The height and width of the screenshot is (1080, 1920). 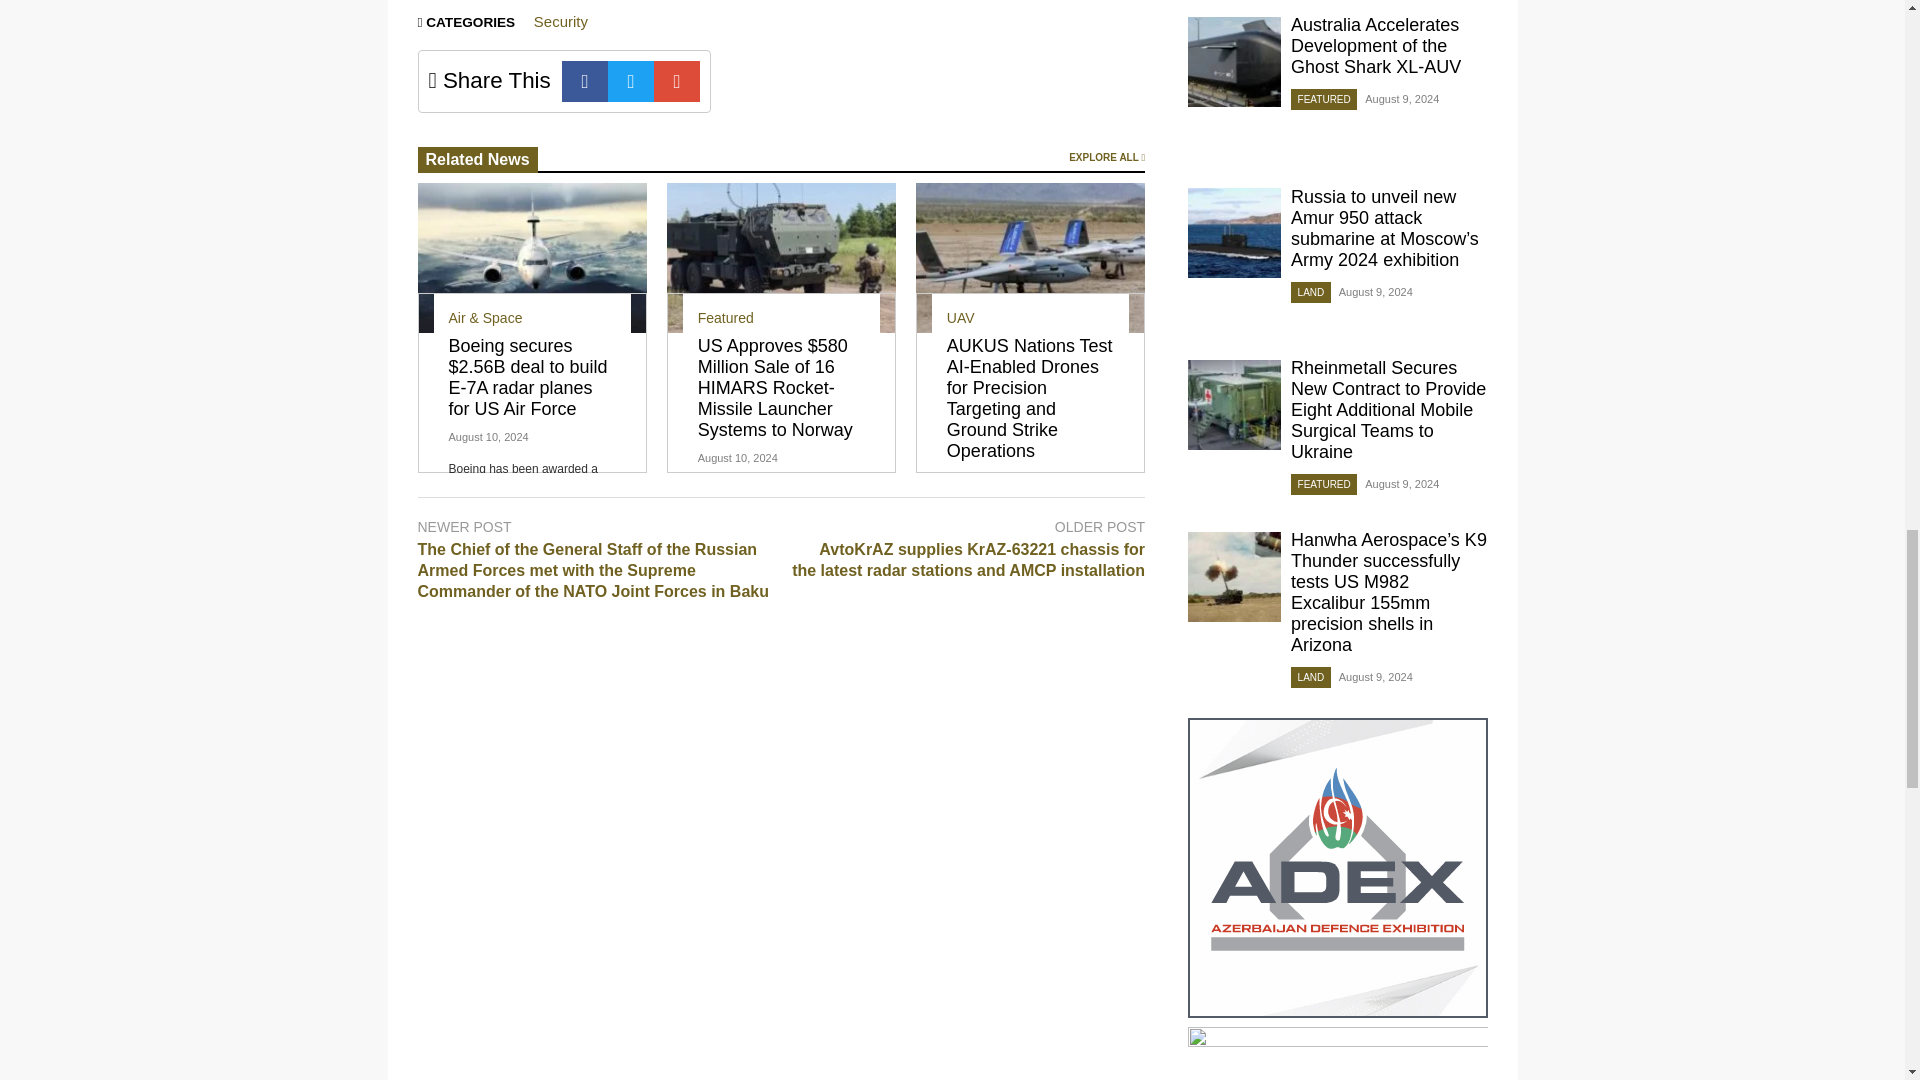 What do you see at coordinates (726, 318) in the screenshot?
I see `Featured` at bounding box center [726, 318].